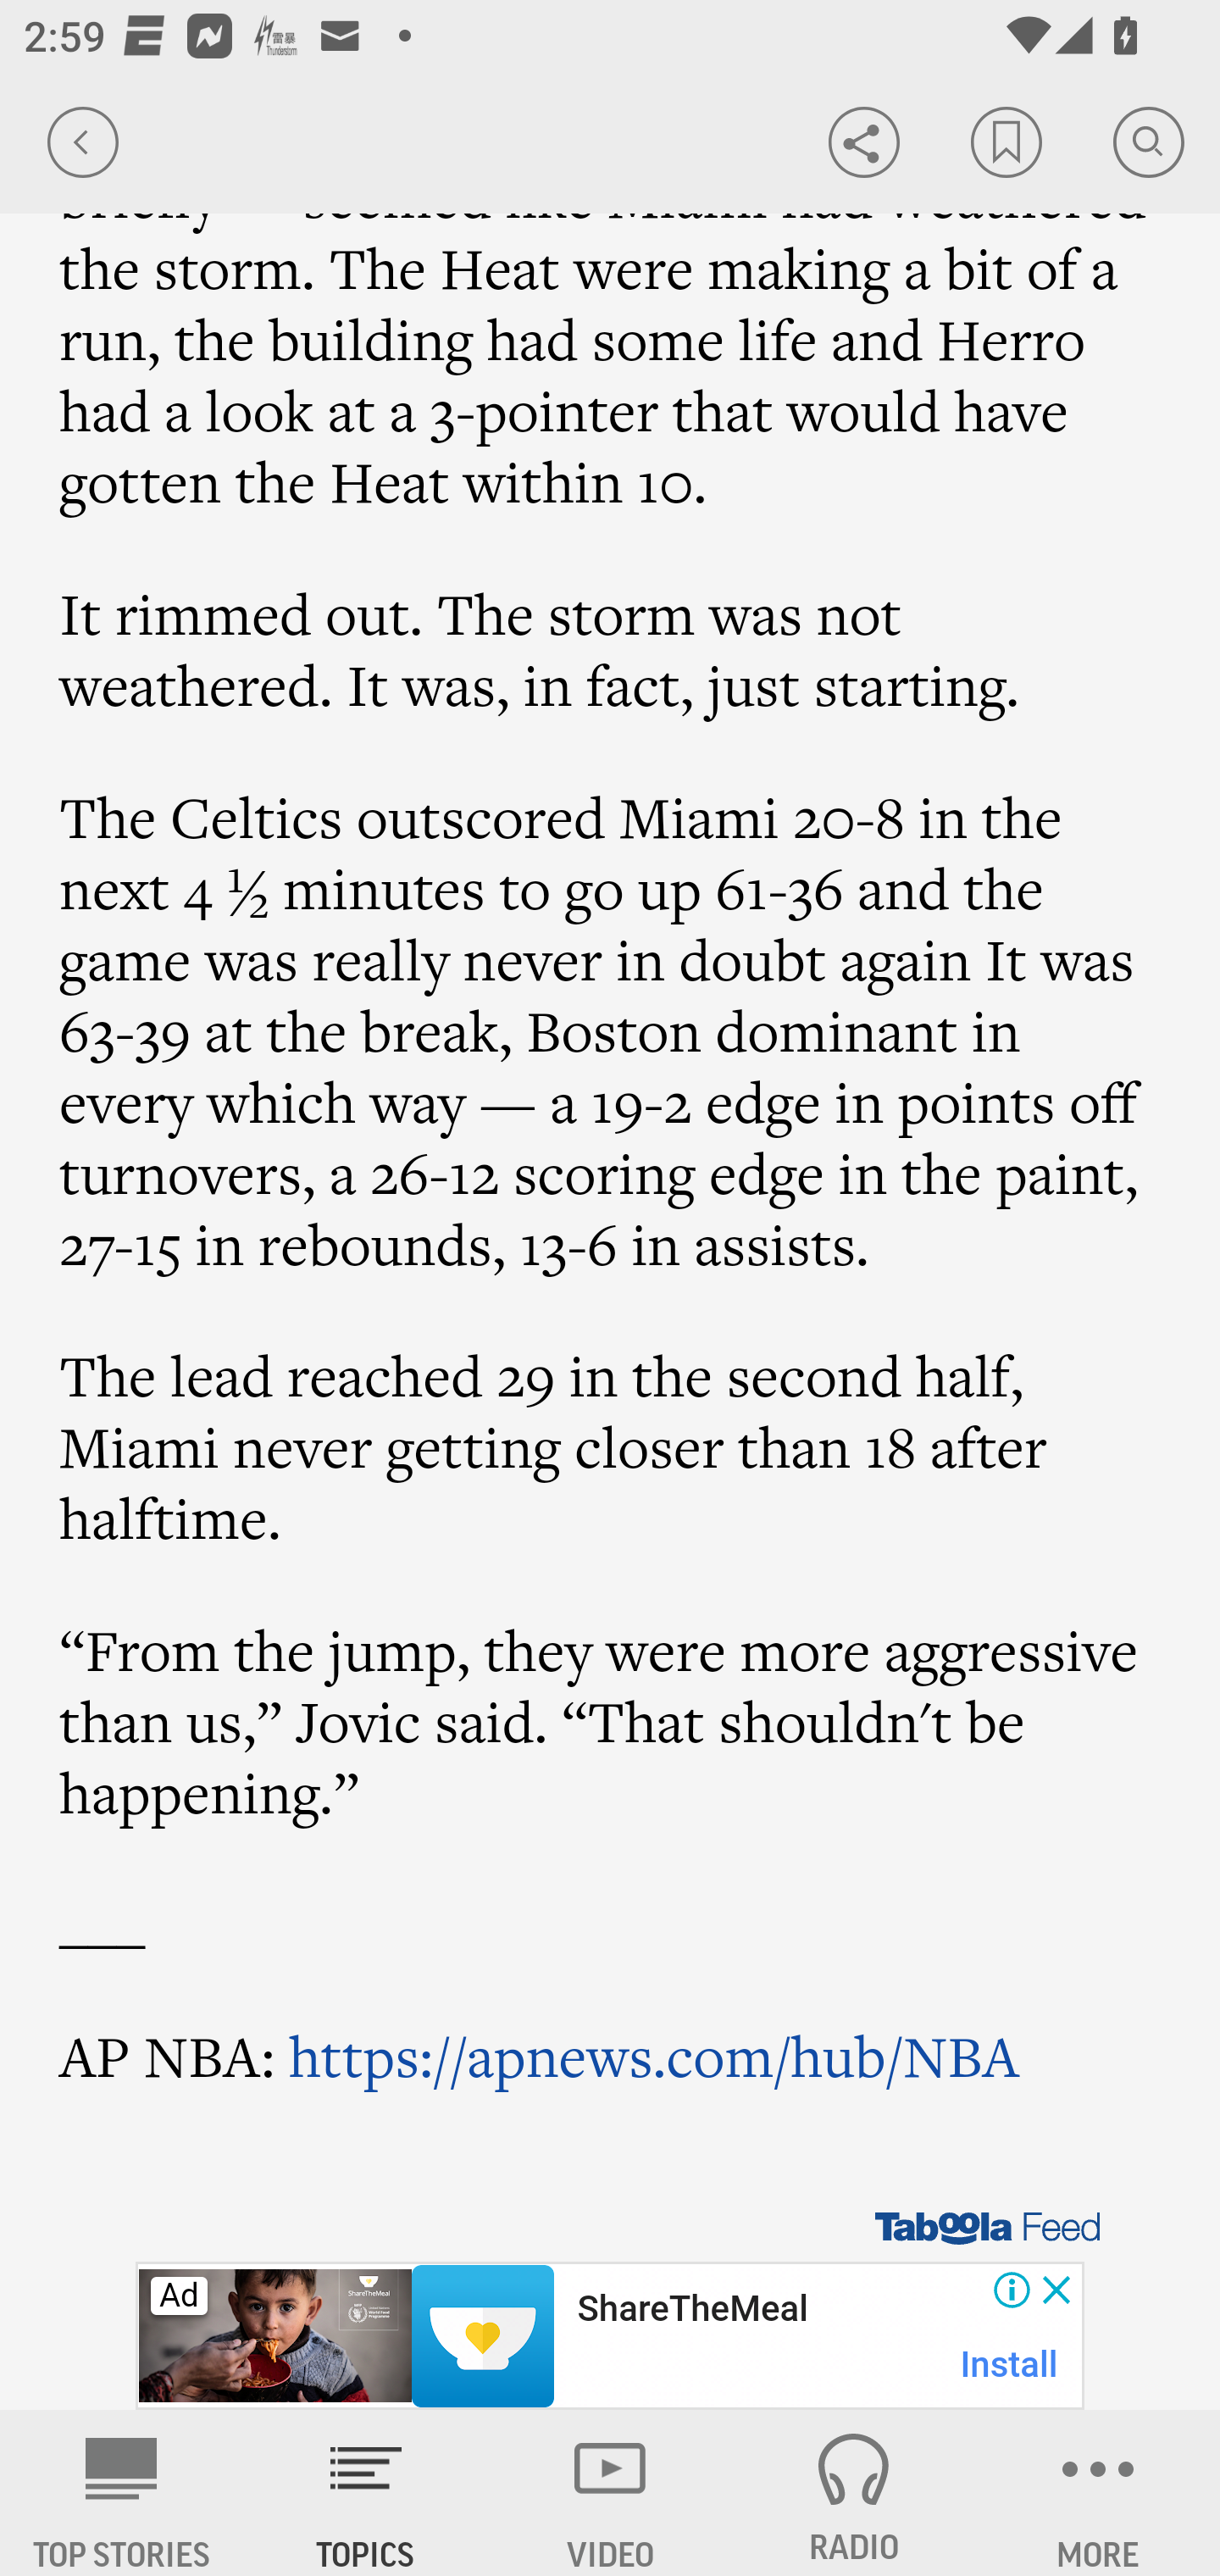 The image size is (1220, 2576). I want to click on Install, so click(1010, 2364).